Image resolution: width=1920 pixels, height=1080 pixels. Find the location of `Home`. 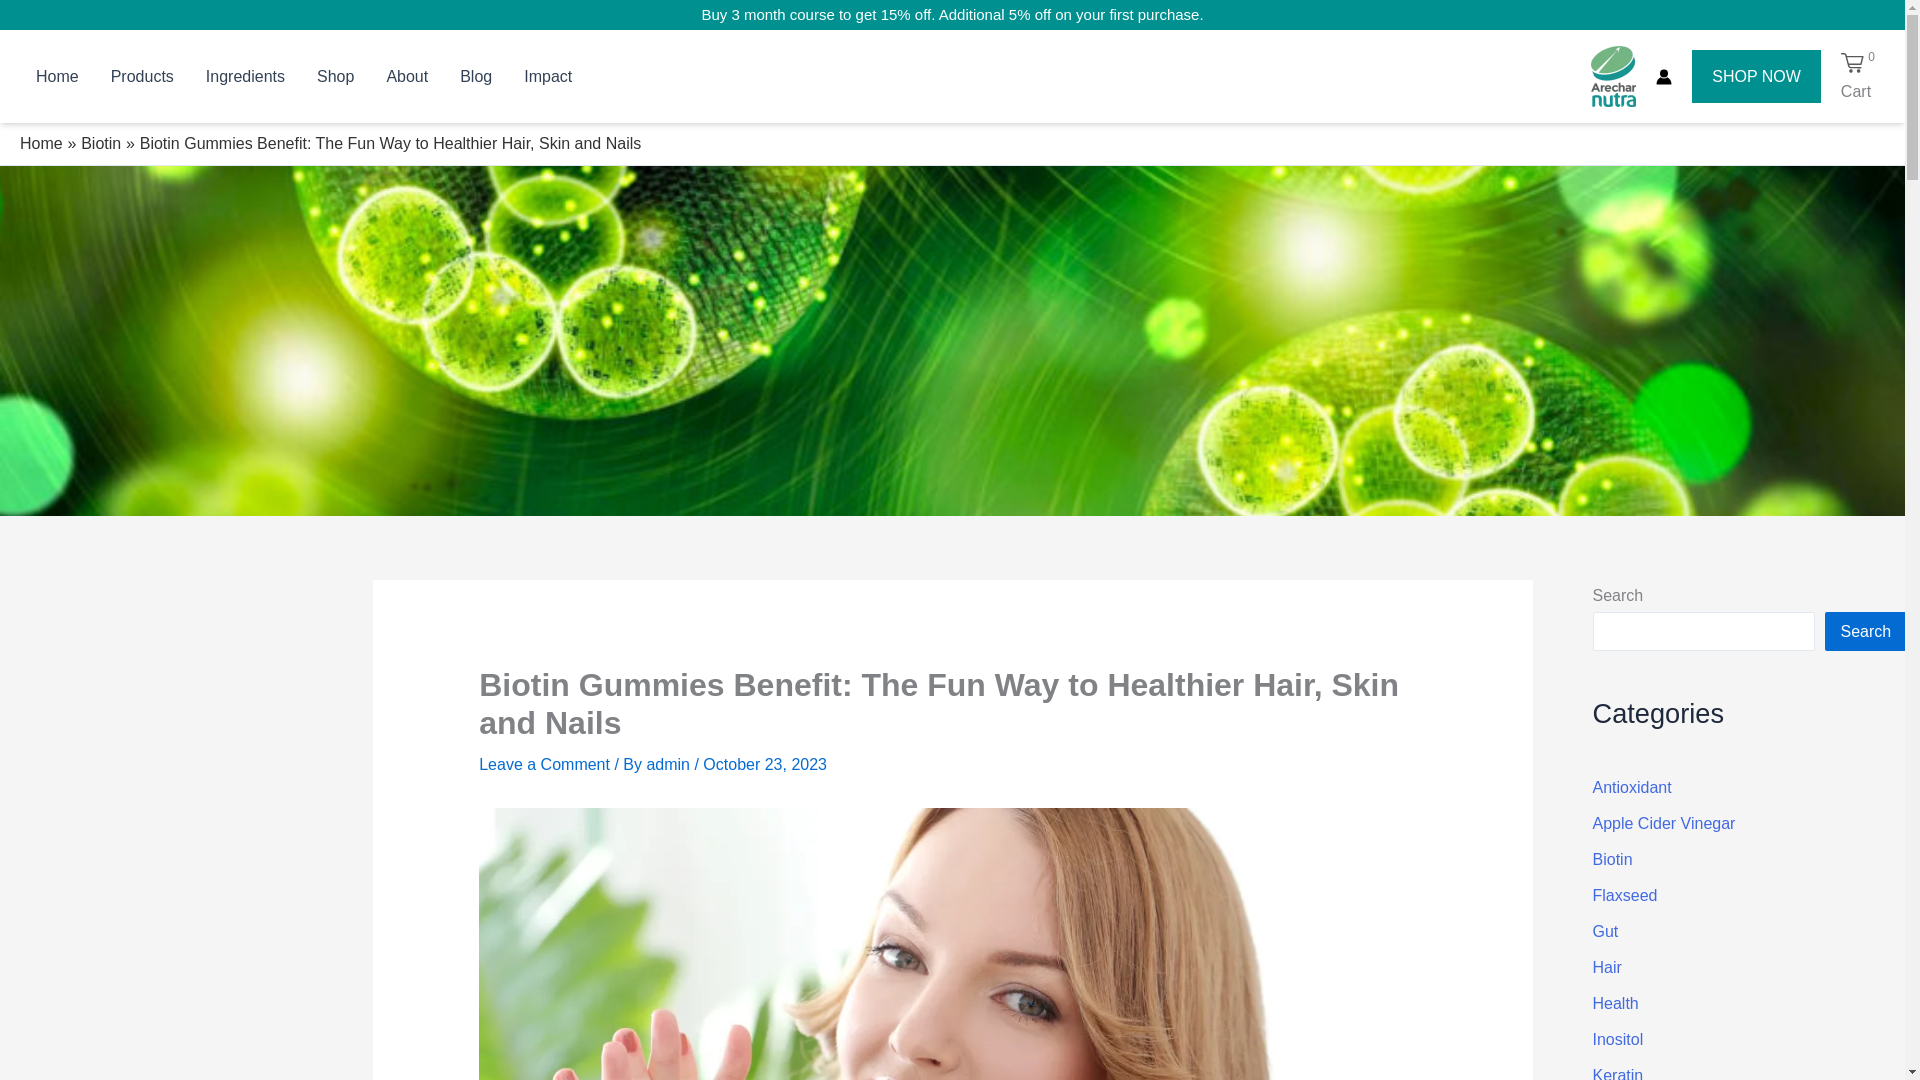

Home is located at coordinates (41, 144).